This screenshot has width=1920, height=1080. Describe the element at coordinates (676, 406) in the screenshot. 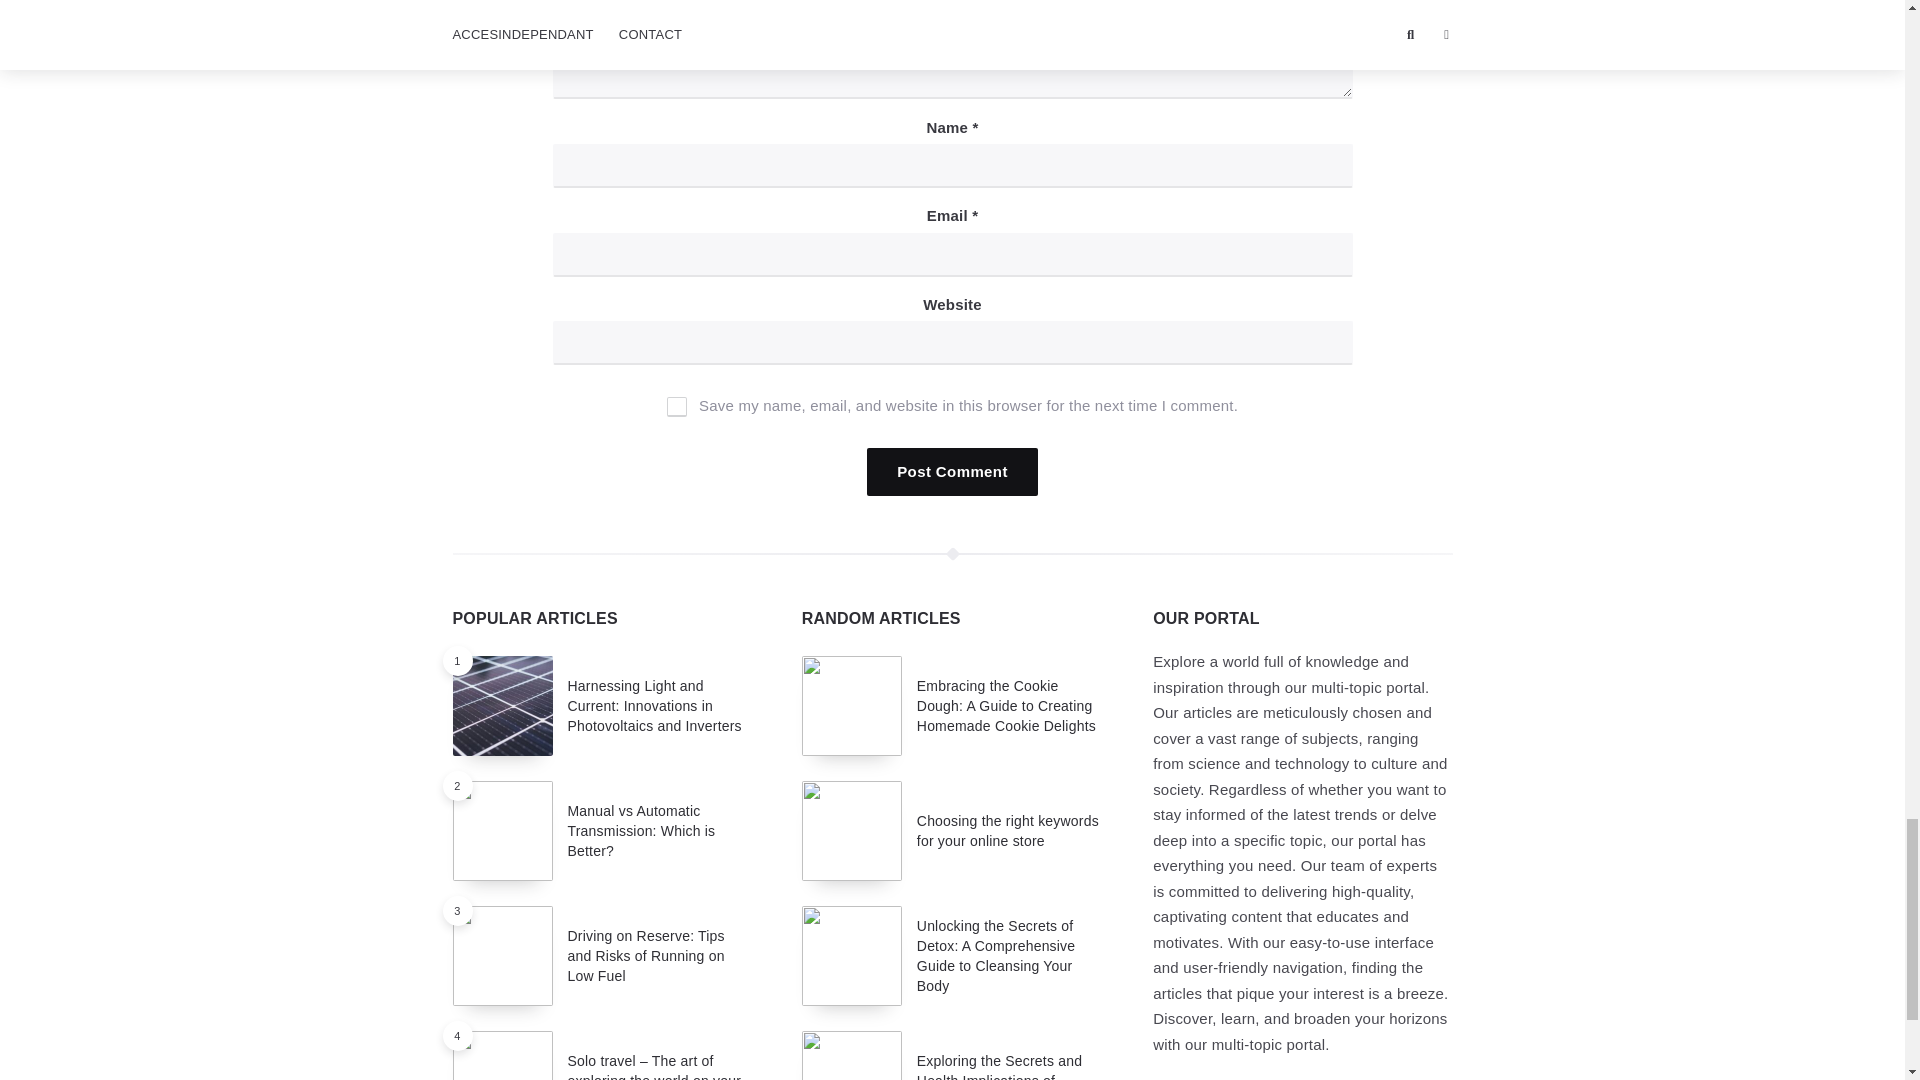

I see `yes` at that location.